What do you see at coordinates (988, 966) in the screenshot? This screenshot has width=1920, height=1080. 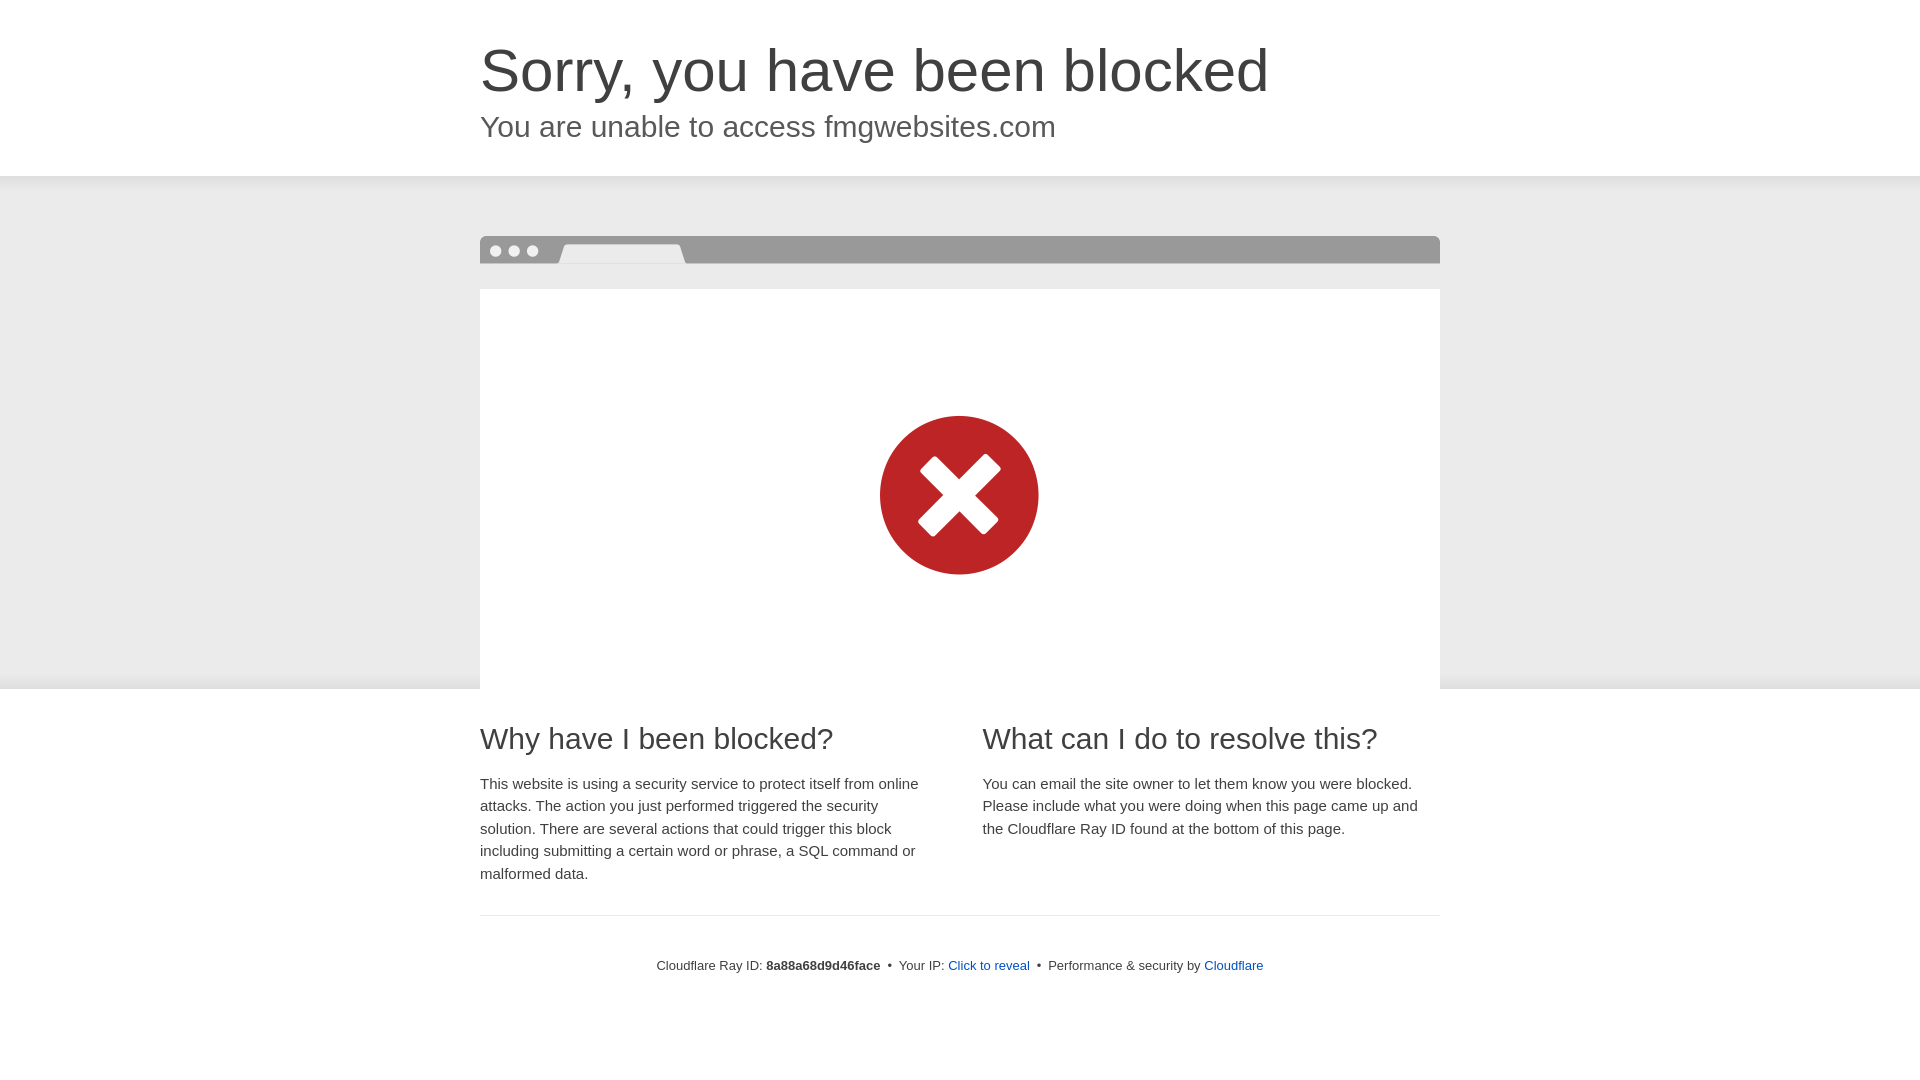 I see `Click to reveal` at bounding box center [988, 966].